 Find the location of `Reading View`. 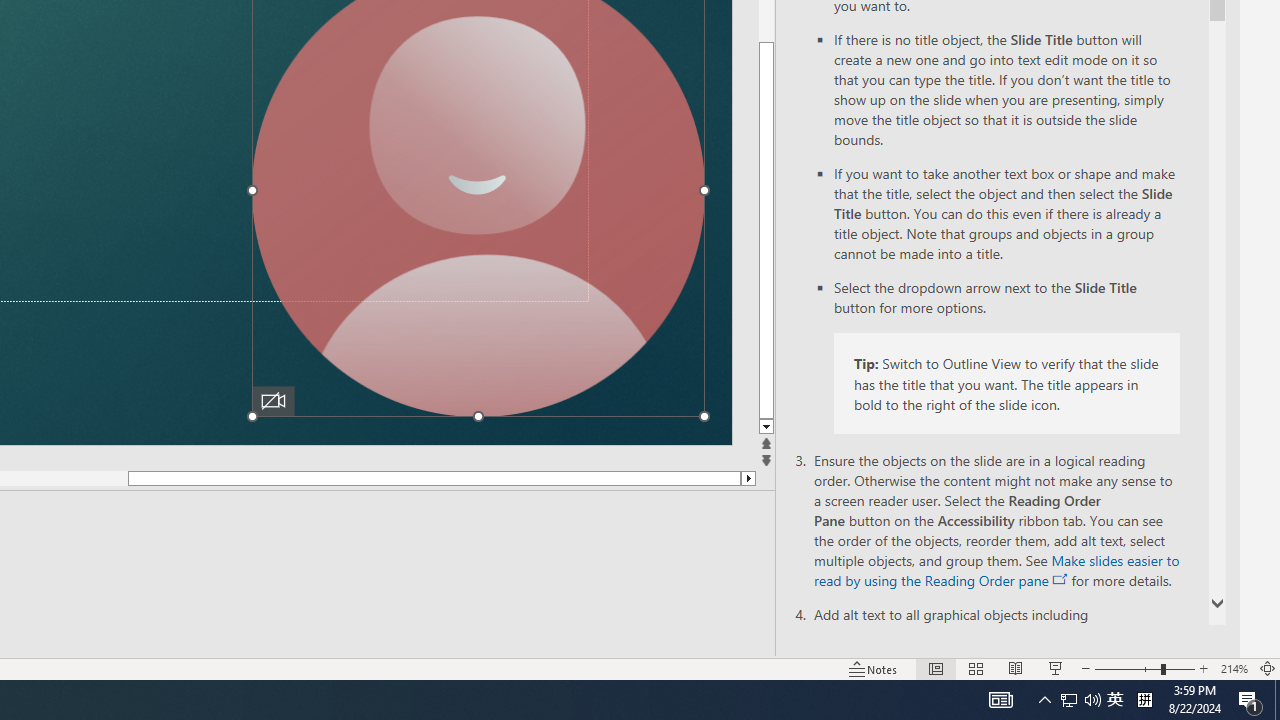

Reading View is located at coordinates (1015, 668).